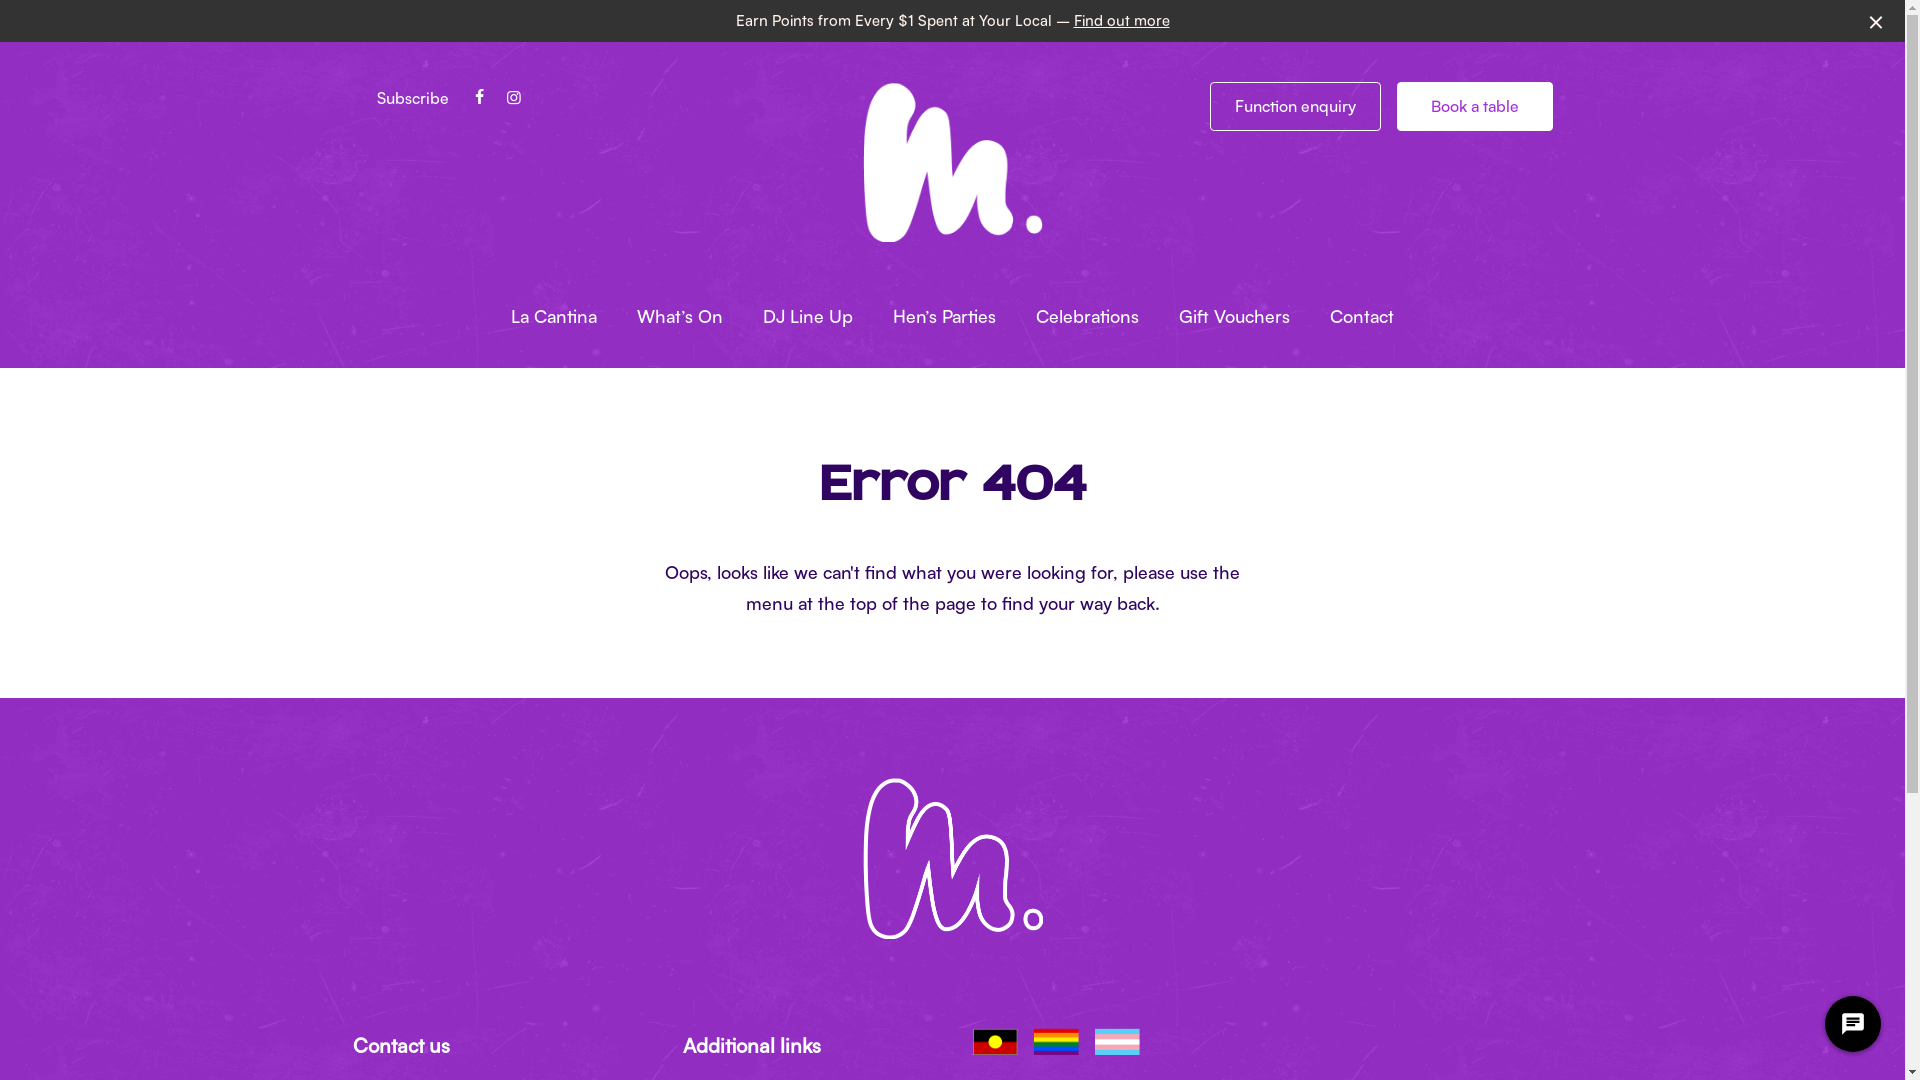 The width and height of the screenshot is (1920, 1080). Describe the element at coordinates (1296, 106) in the screenshot. I see `Function enquiry` at that location.